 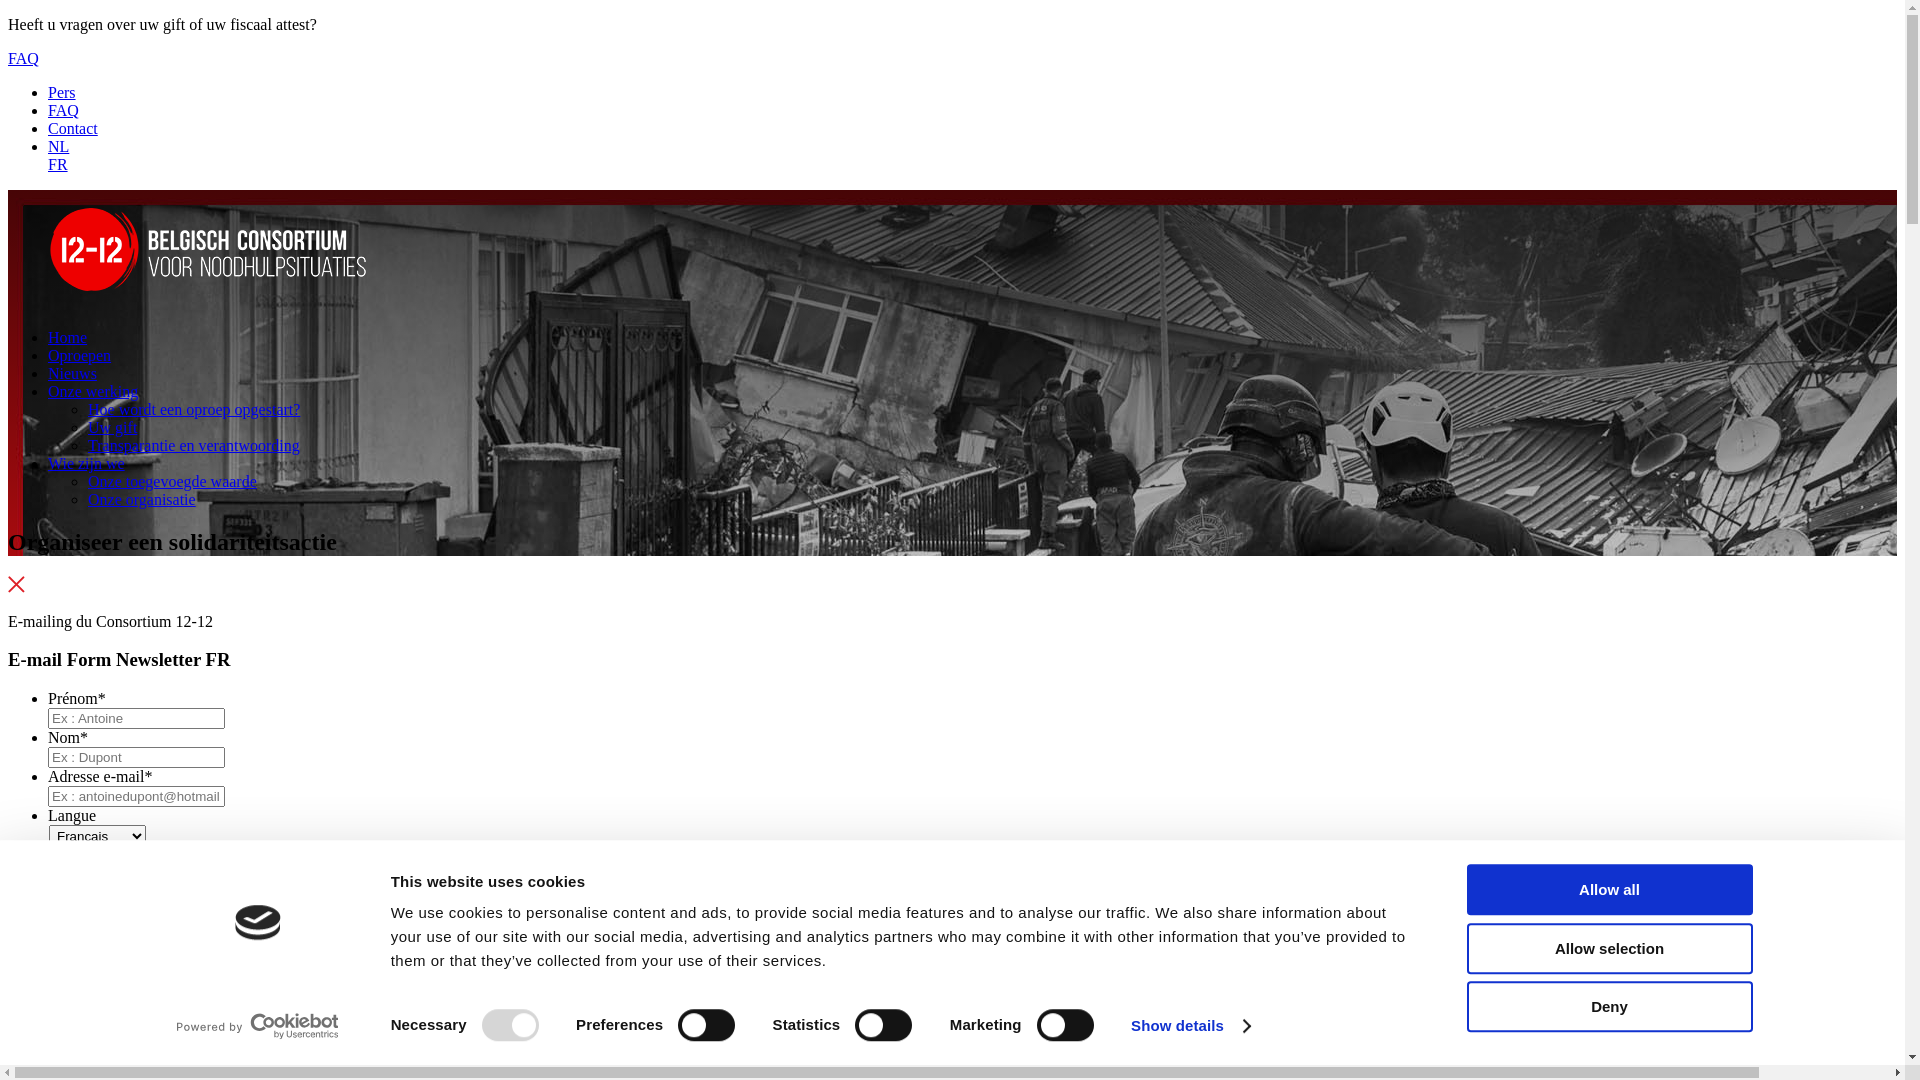 I want to click on FR, so click(x=58, y=164).